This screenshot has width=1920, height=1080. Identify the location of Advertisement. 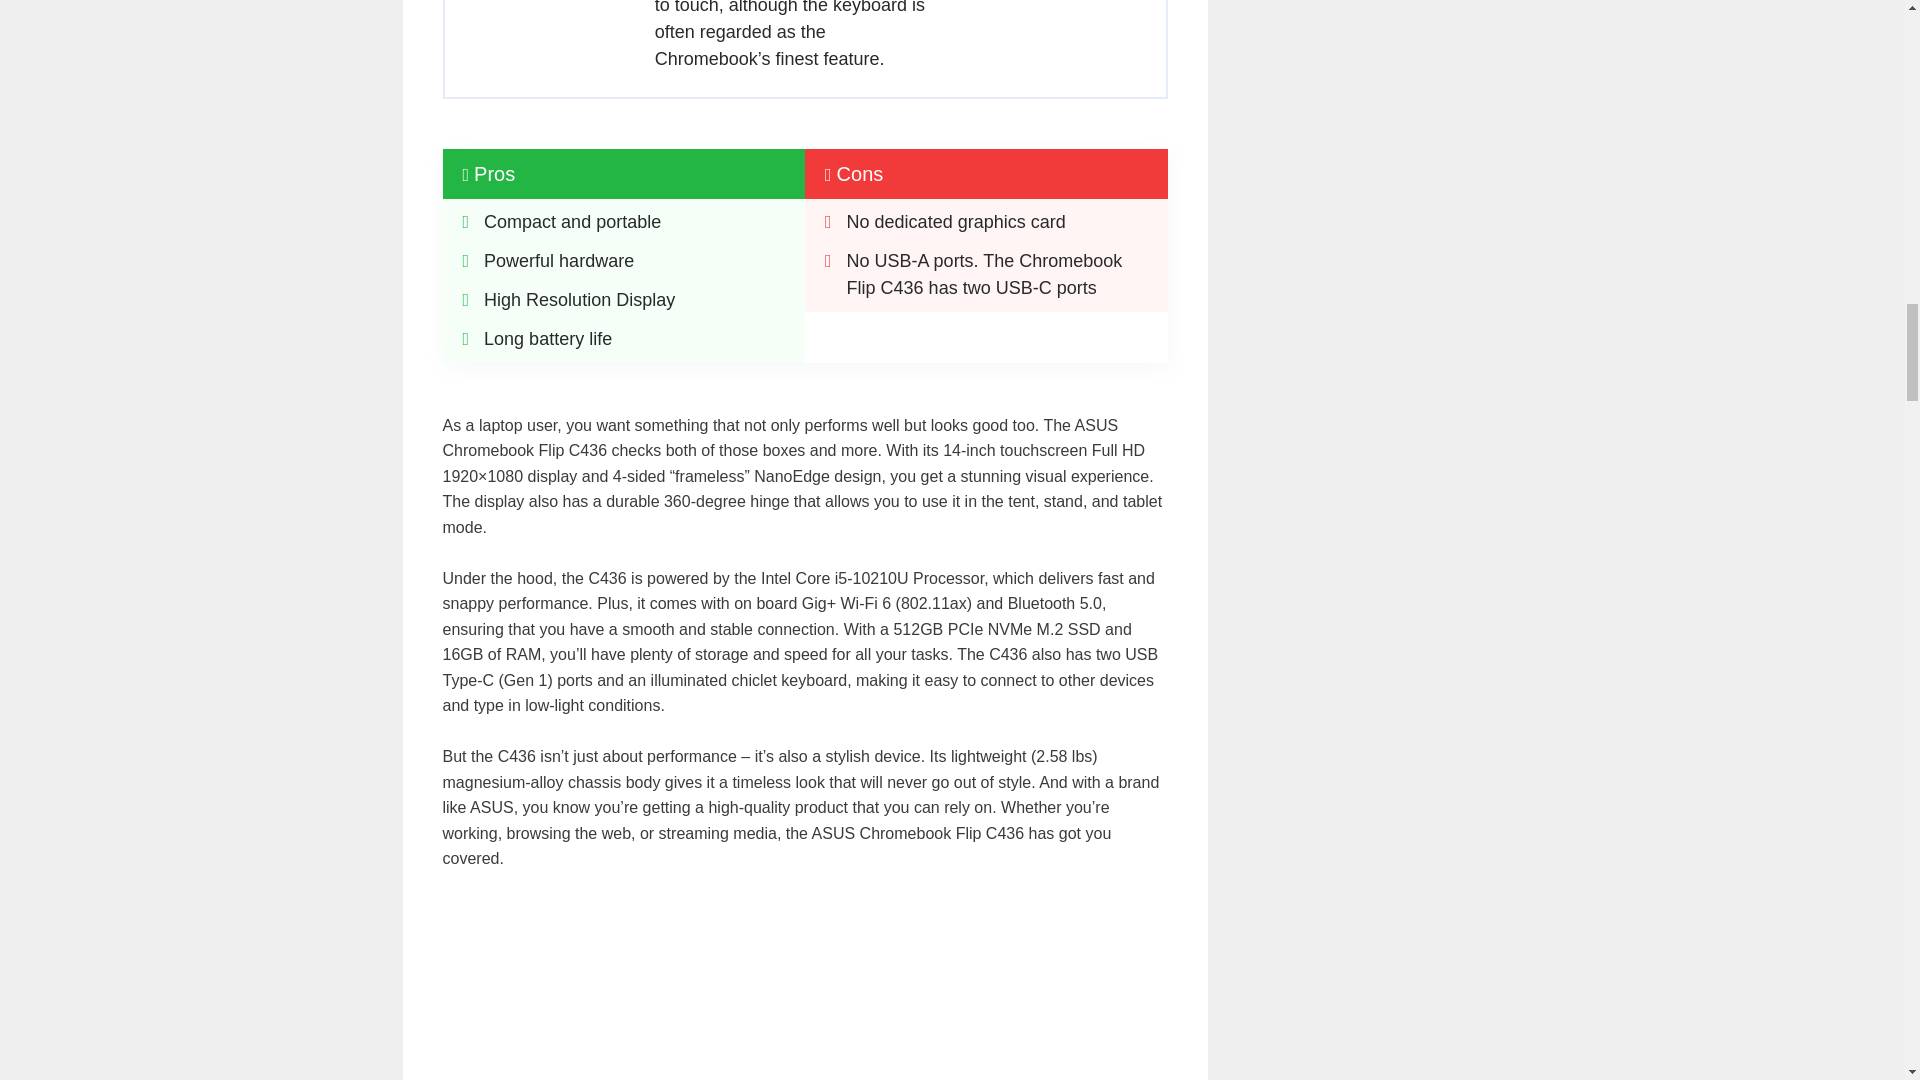
(804, 988).